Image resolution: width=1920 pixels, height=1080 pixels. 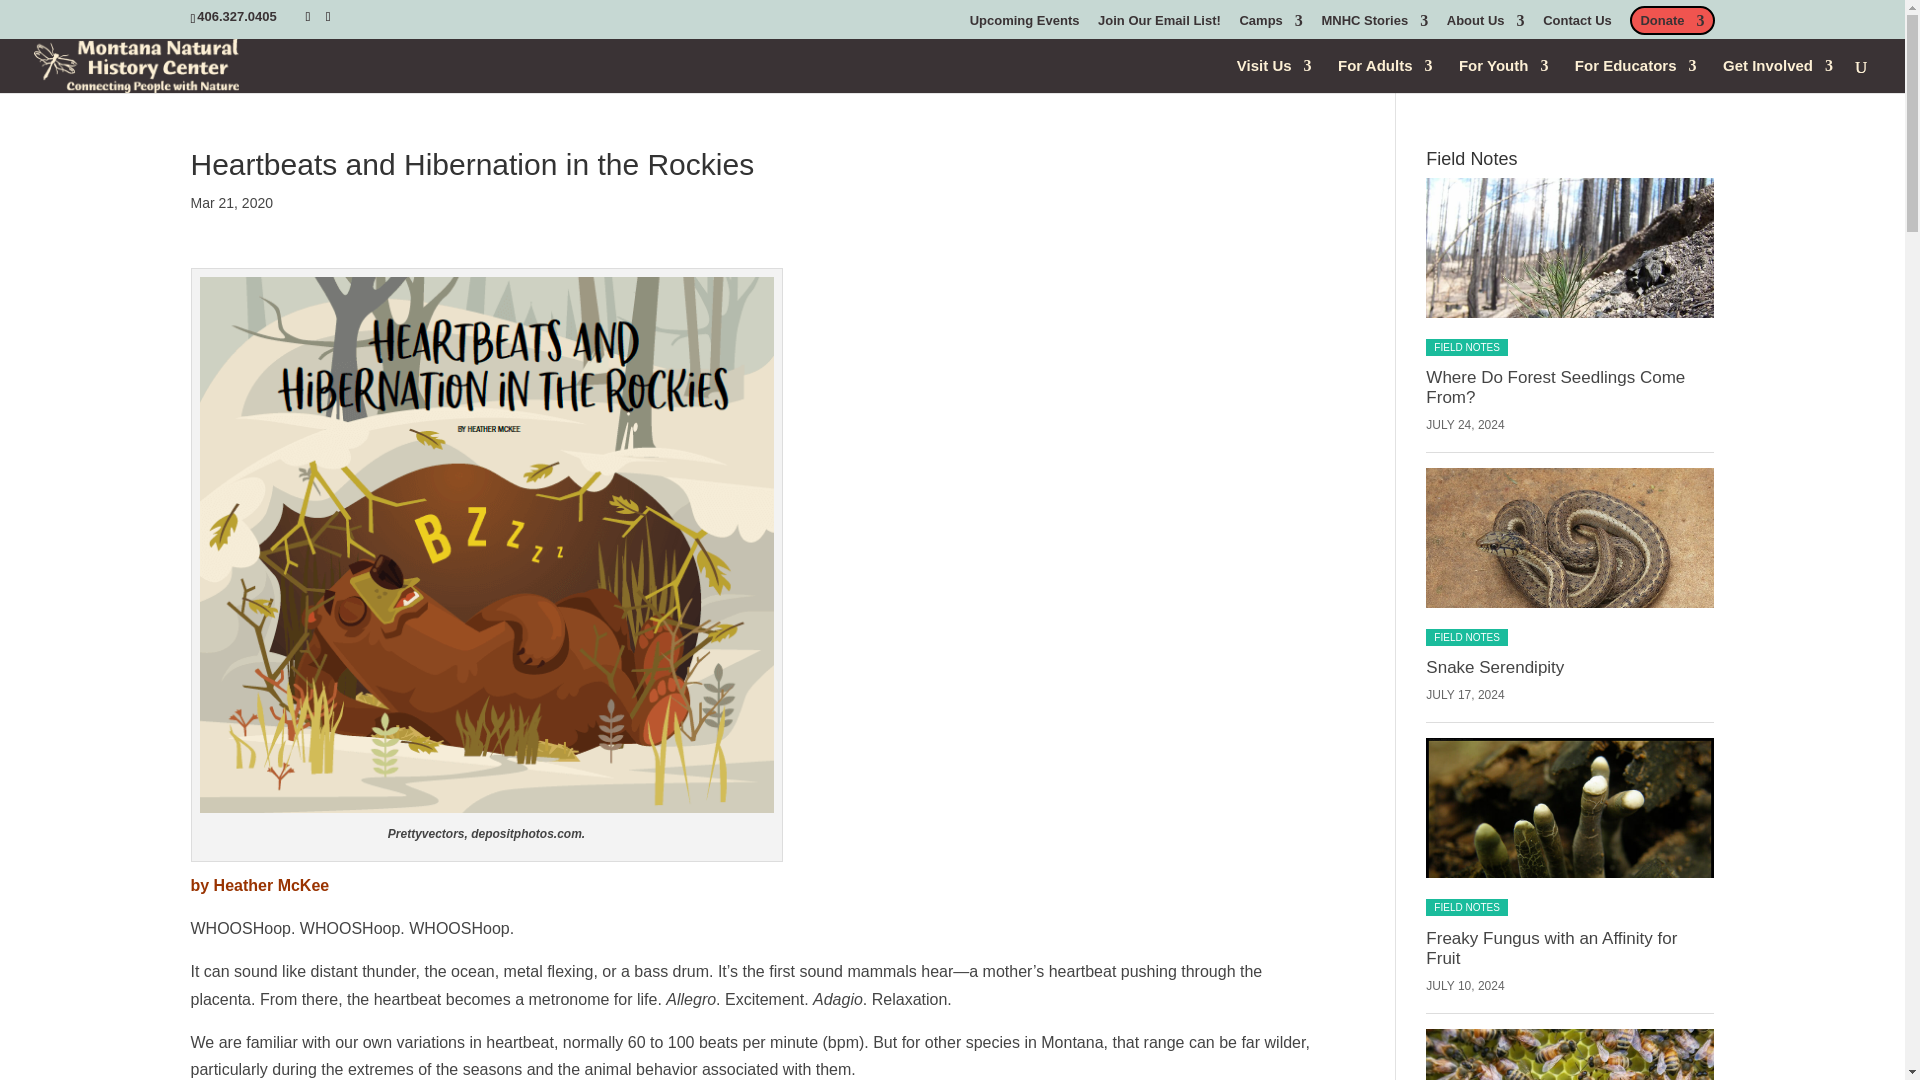 I want to click on Join Our Email List!, so click(x=1160, y=25).